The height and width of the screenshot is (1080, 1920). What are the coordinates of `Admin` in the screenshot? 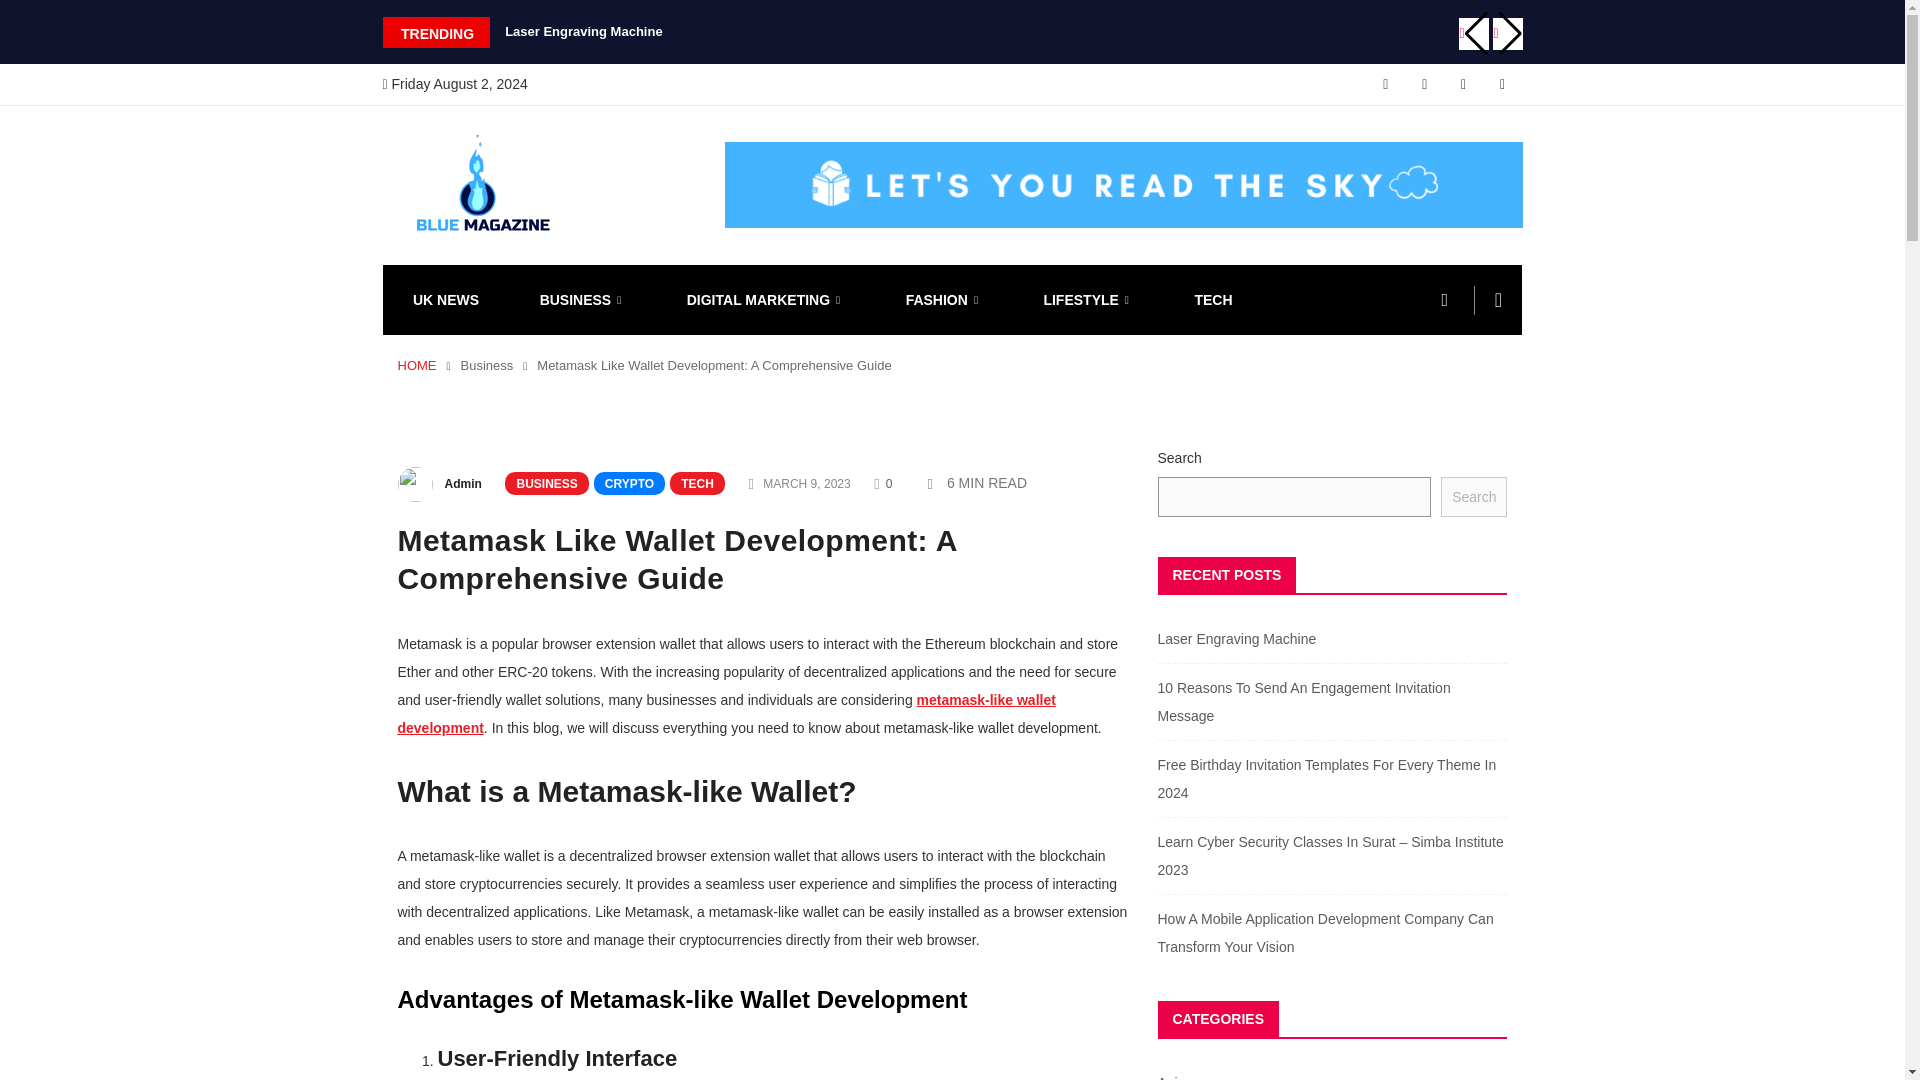 It's located at (462, 484).